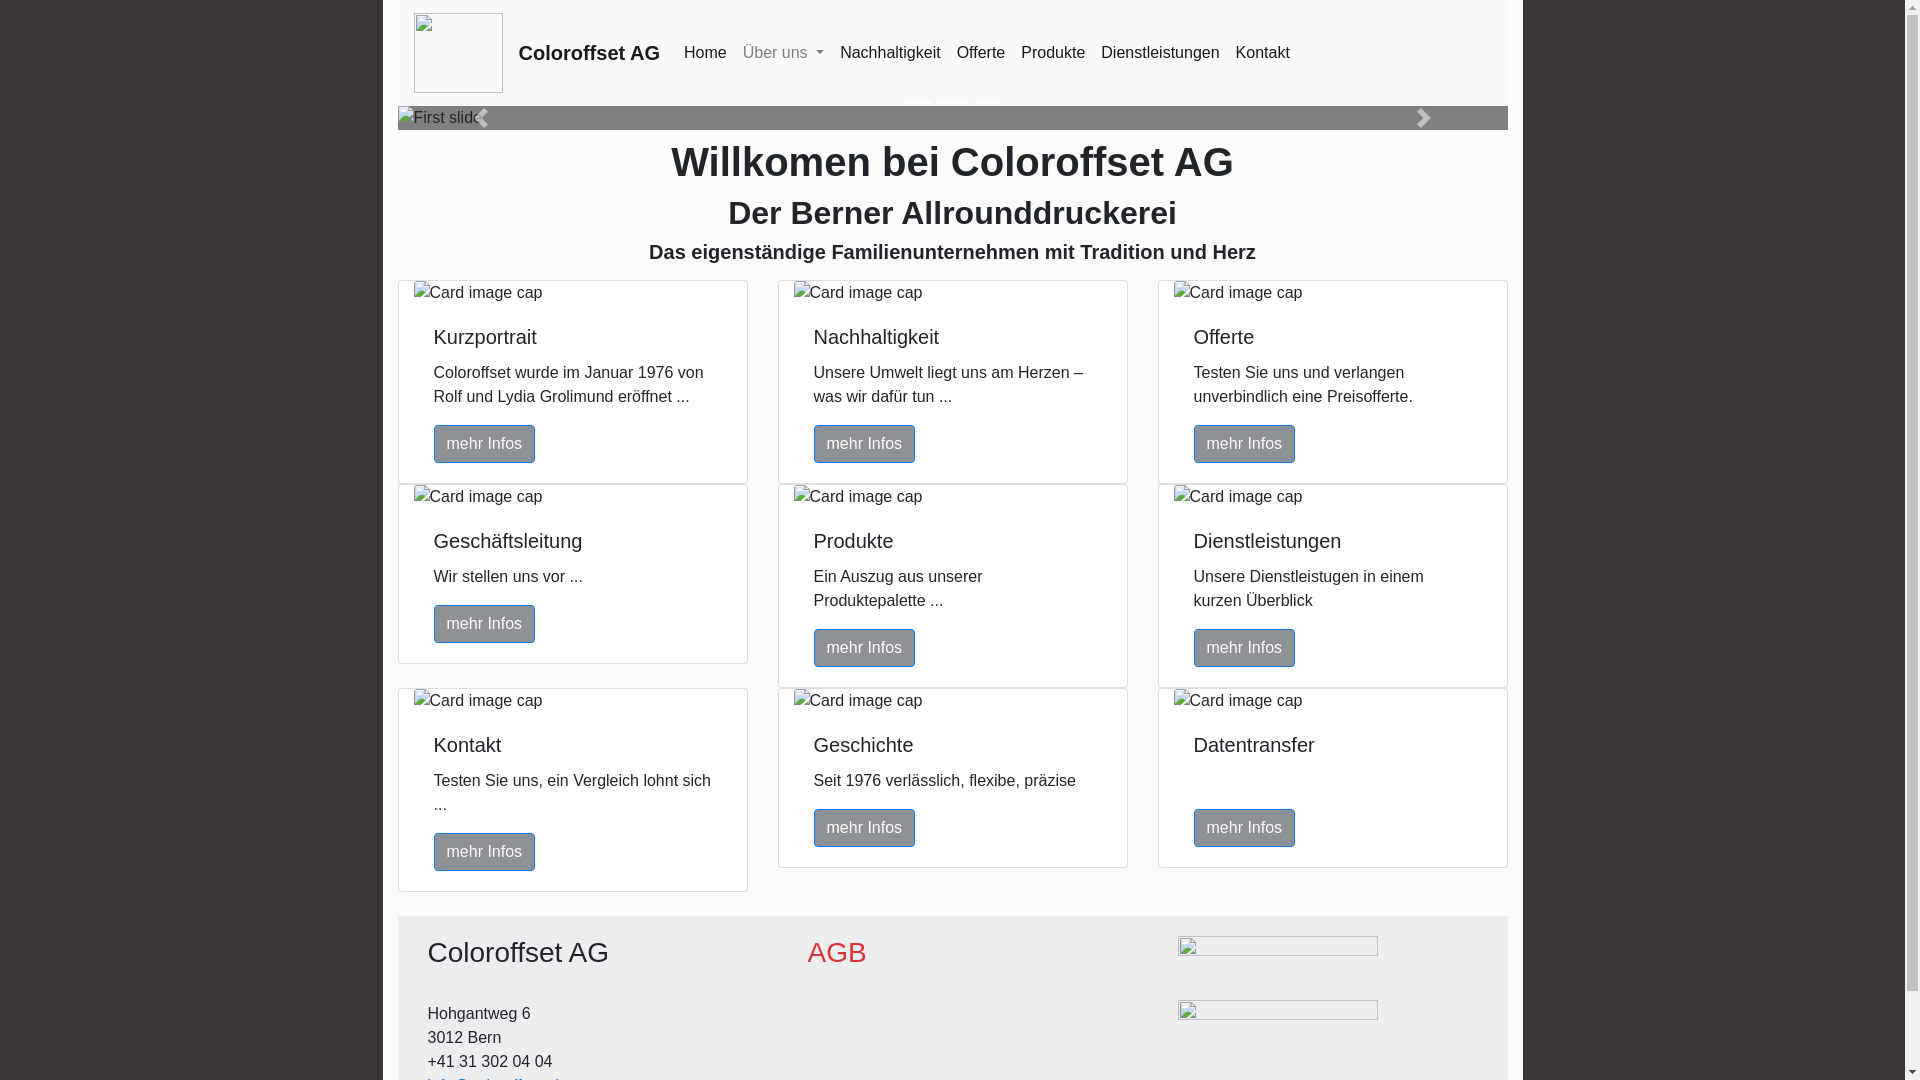 The image size is (1920, 1080). Describe the element at coordinates (1245, 444) in the screenshot. I see `mehr Infos` at that location.